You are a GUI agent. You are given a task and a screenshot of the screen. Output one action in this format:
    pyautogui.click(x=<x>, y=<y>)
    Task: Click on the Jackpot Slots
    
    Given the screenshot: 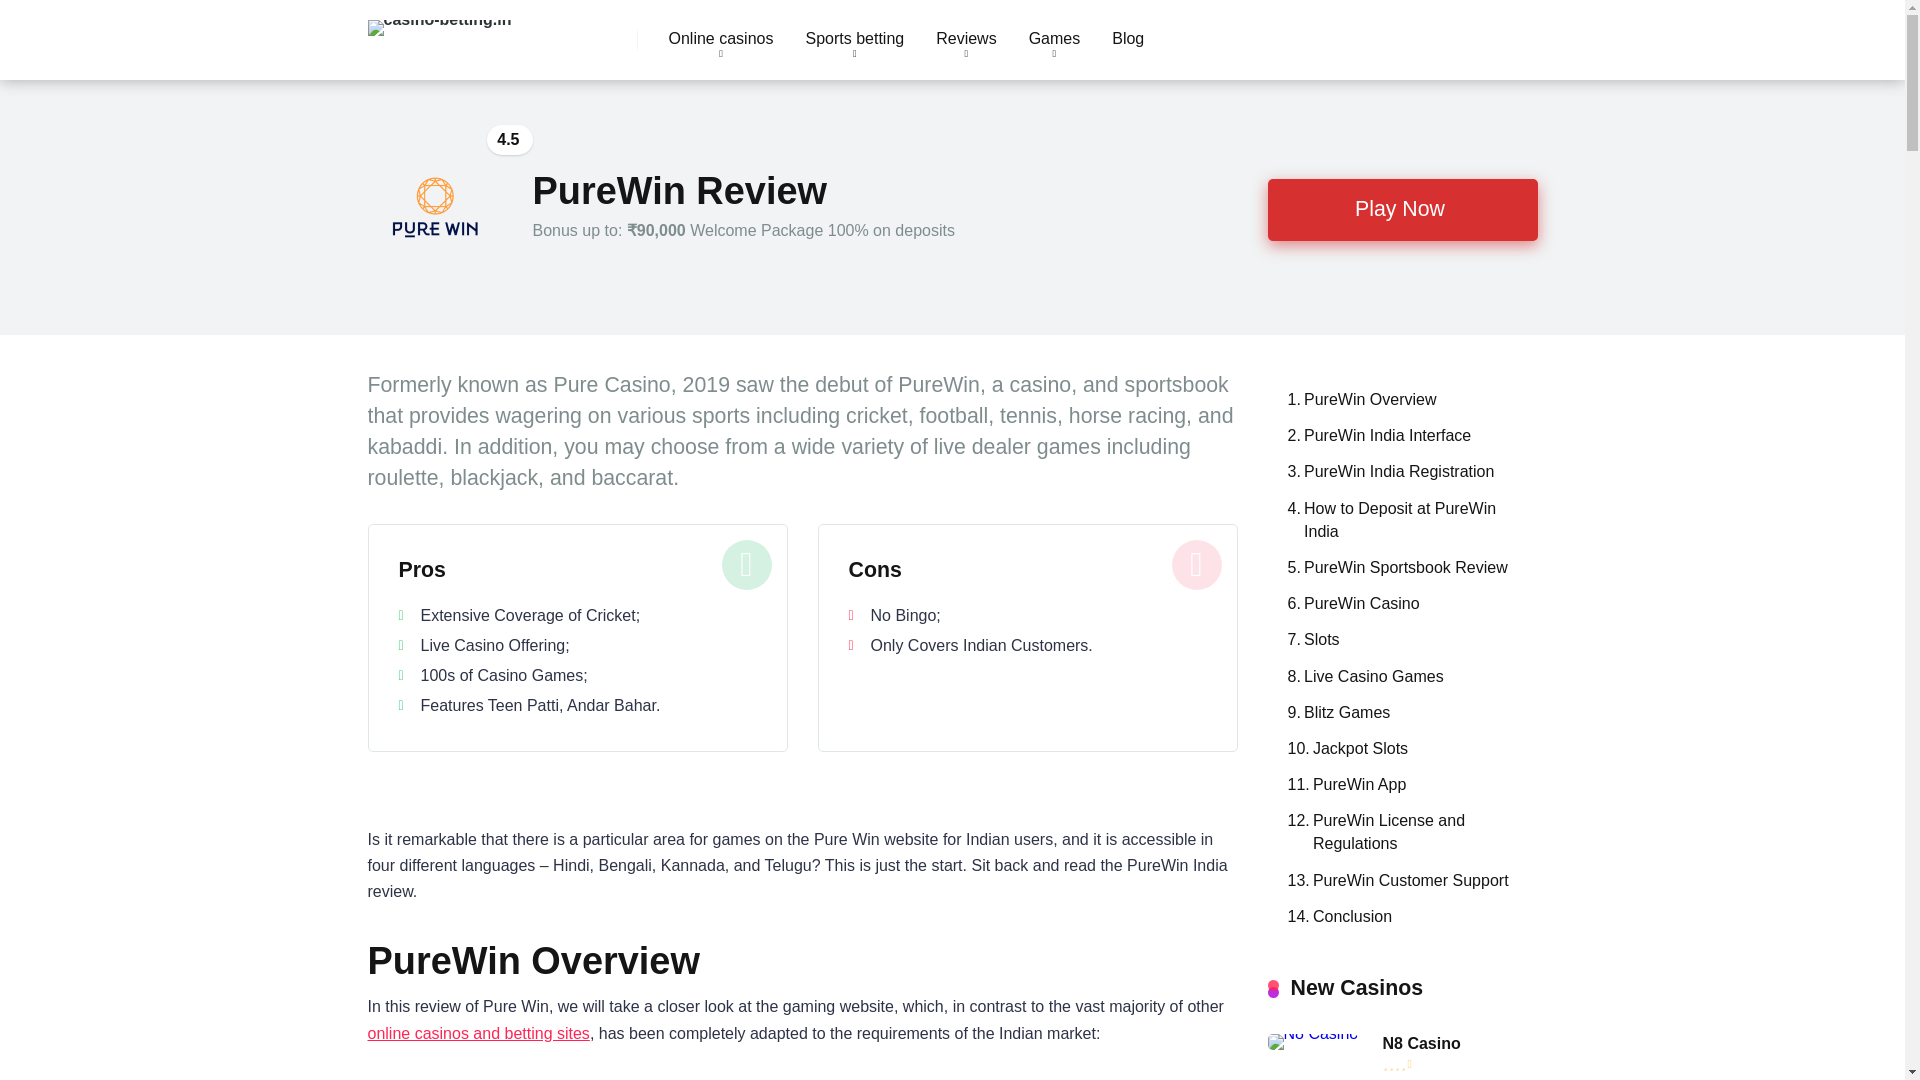 What is the action you would take?
    pyautogui.click(x=1344, y=746)
    